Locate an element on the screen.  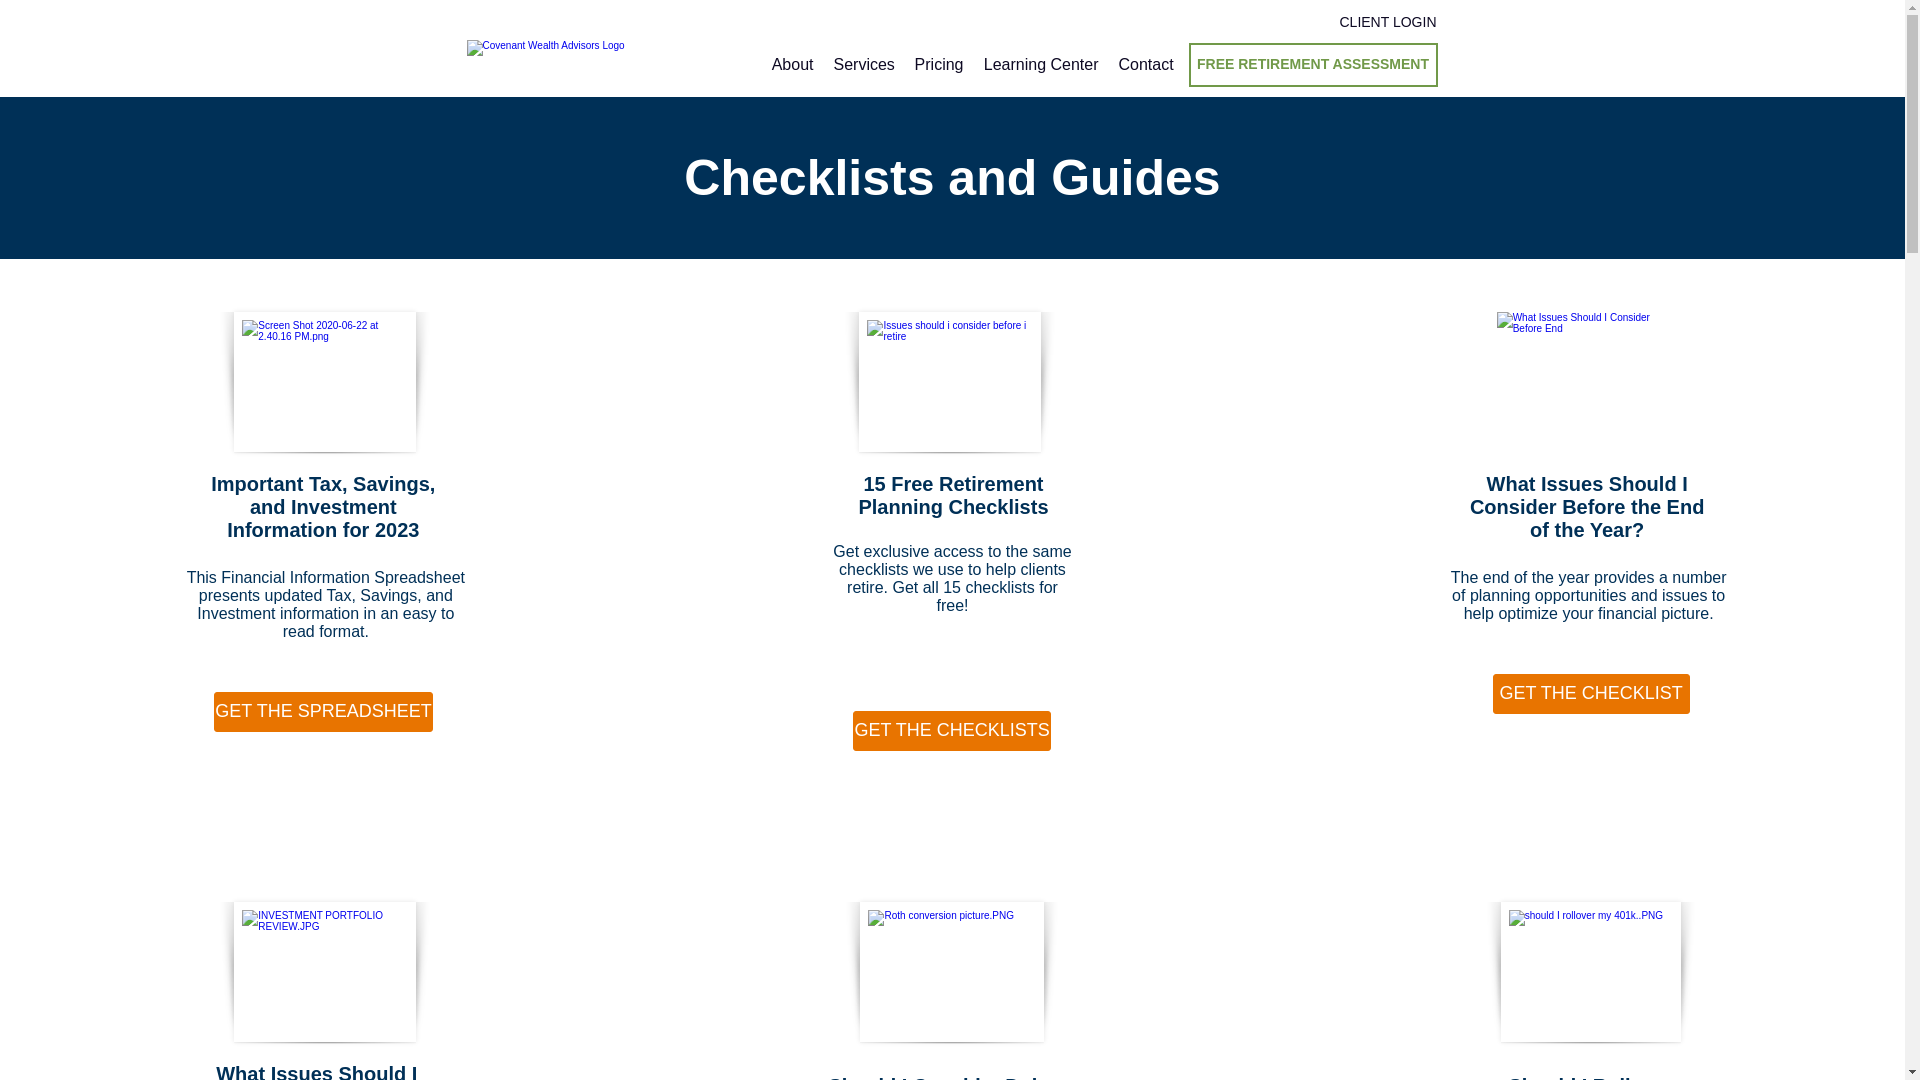
About is located at coordinates (792, 64).